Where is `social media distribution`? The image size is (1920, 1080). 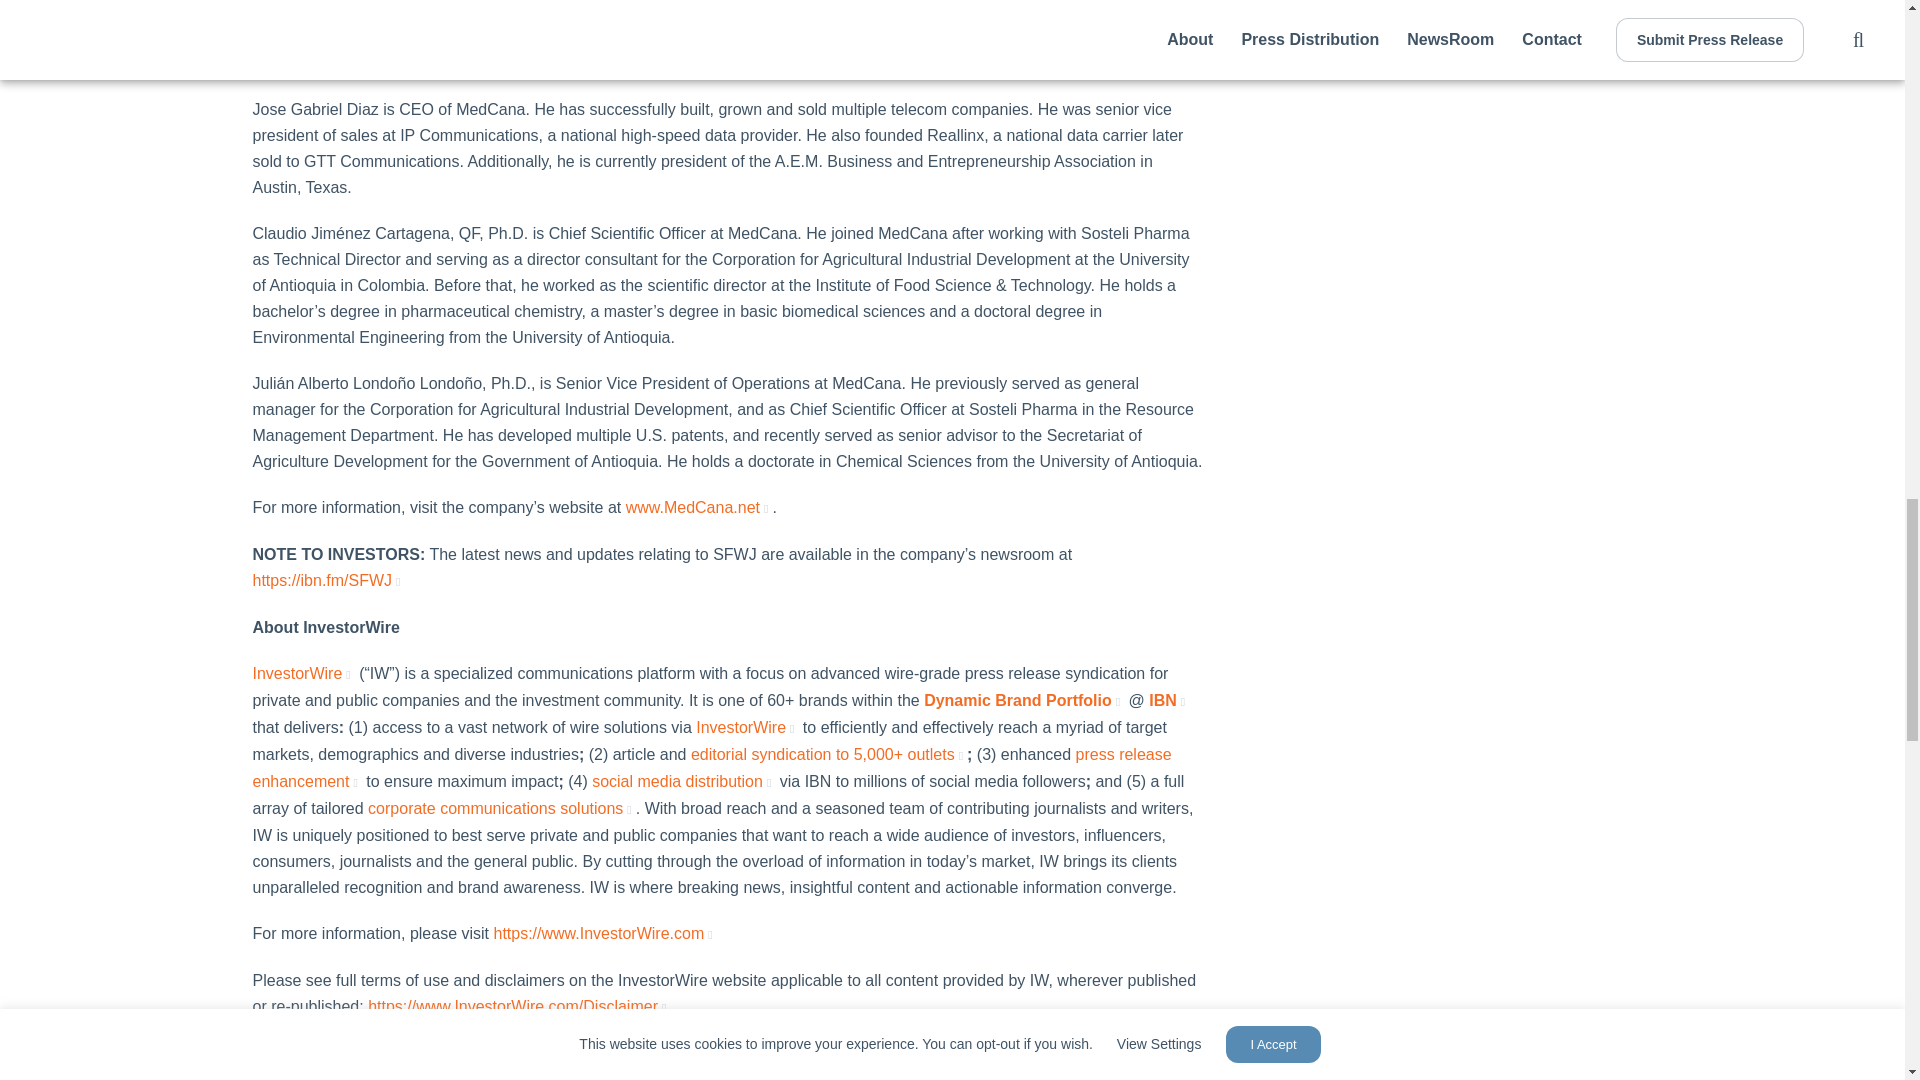
social media distribution is located at coordinates (683, 781).